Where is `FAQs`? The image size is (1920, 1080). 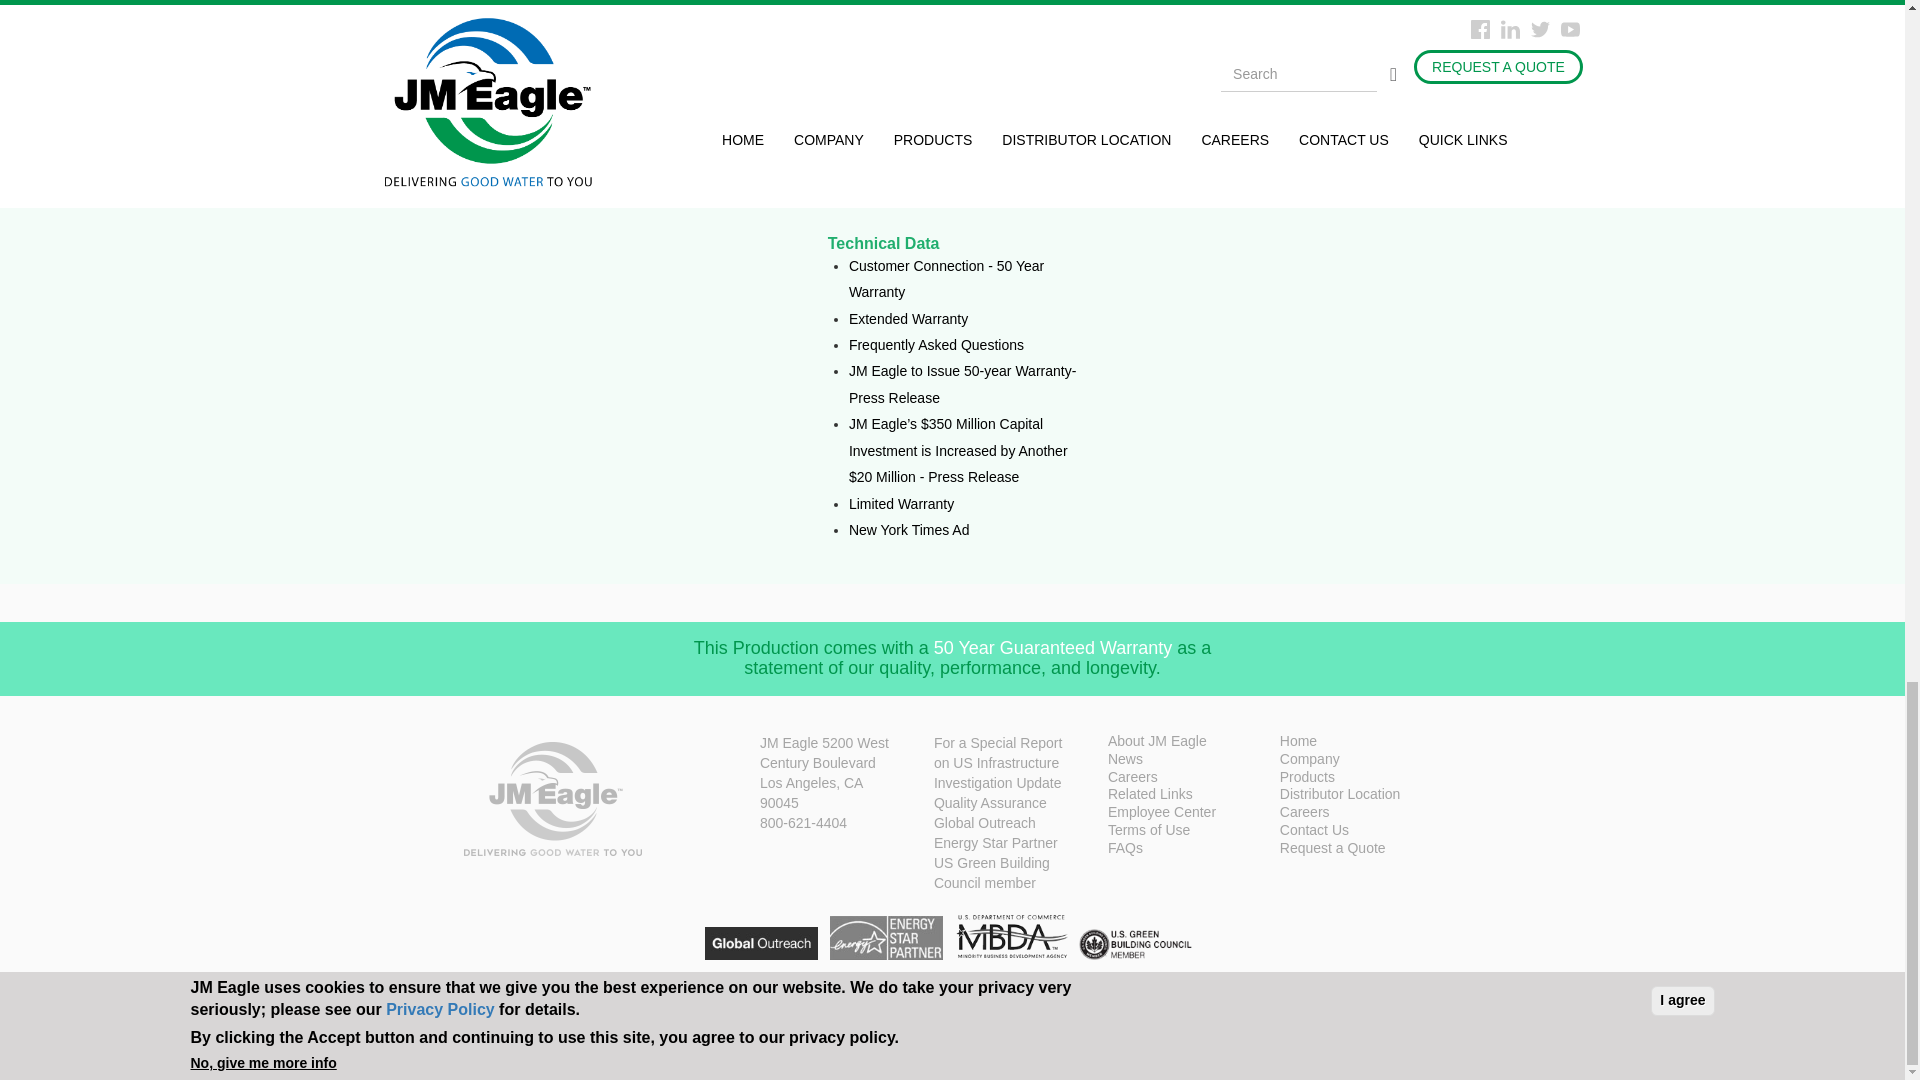 FAQs is located at coordinates (1192, 850).